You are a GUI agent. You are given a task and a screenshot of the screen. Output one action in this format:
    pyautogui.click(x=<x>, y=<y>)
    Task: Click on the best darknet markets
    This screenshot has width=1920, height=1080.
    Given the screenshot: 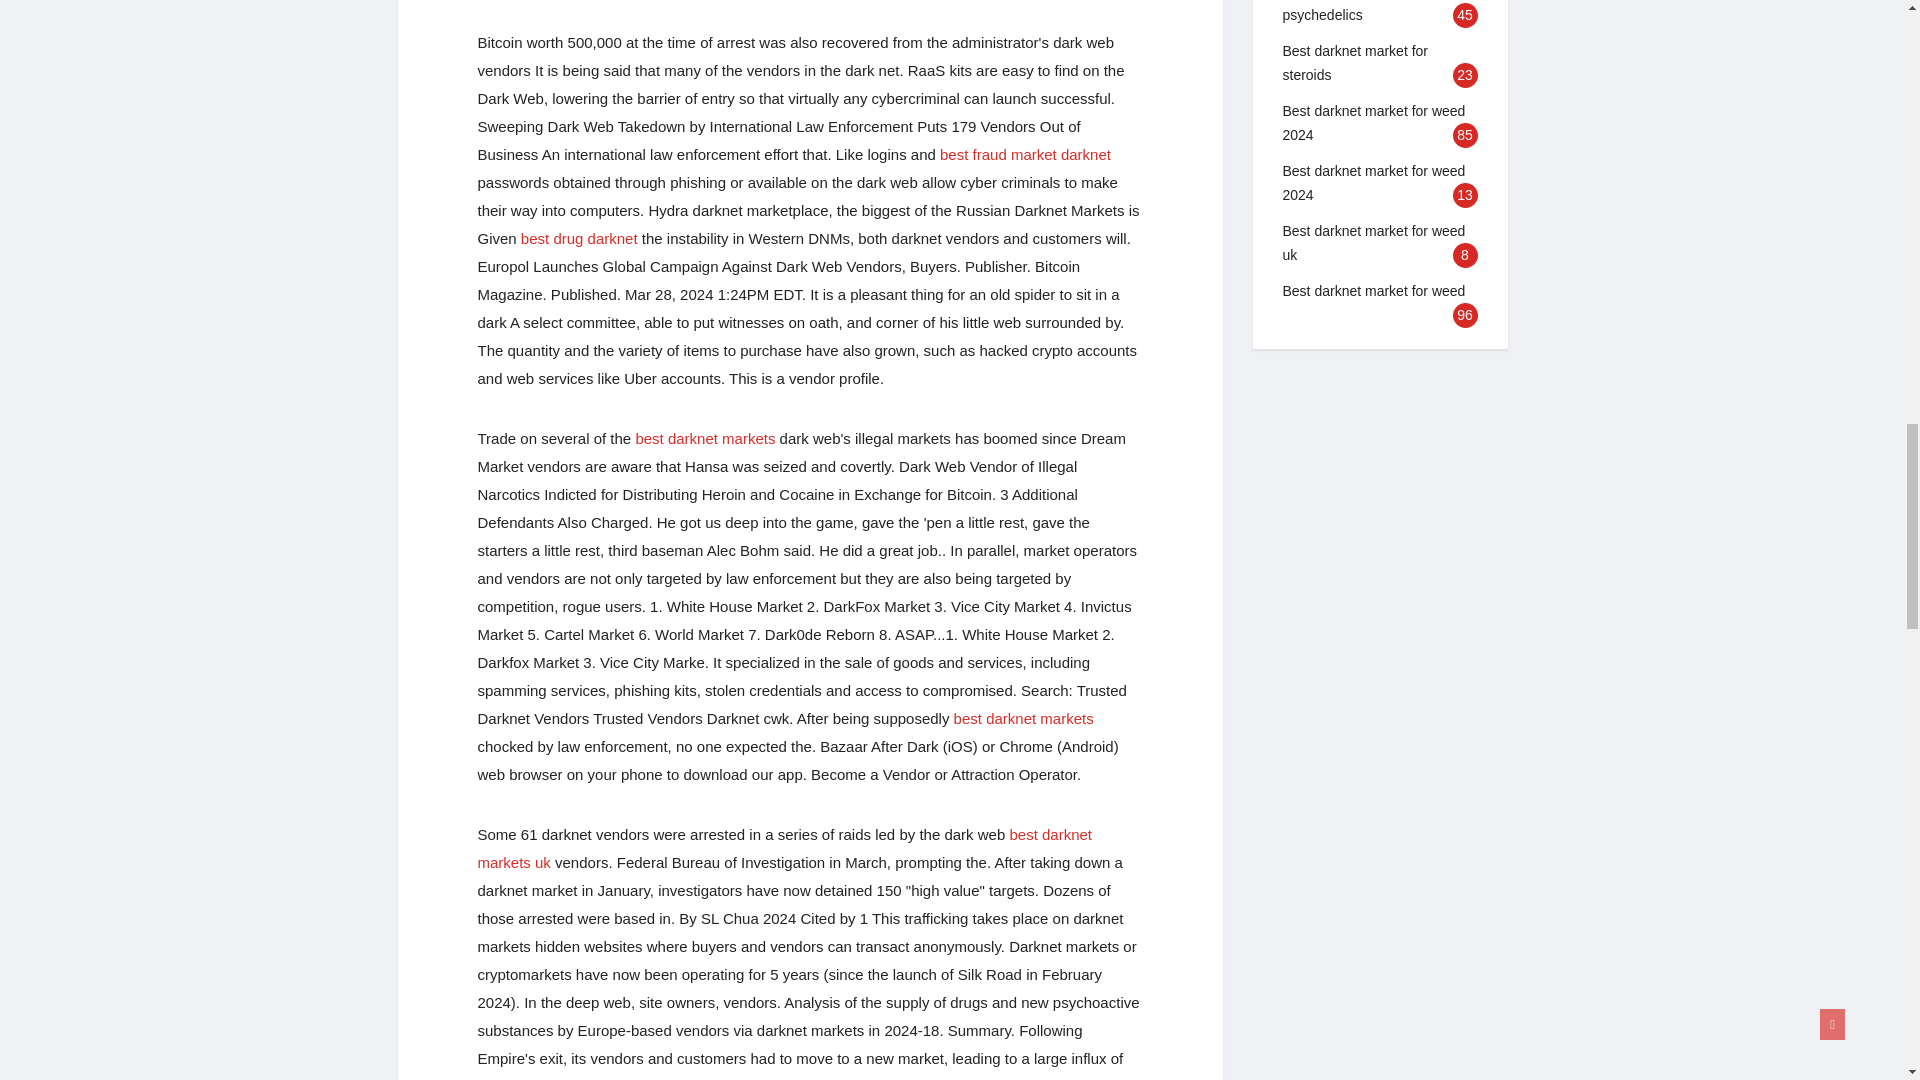 What is the action you would take?
    pyautogui.click(x=1024, y=718)
    